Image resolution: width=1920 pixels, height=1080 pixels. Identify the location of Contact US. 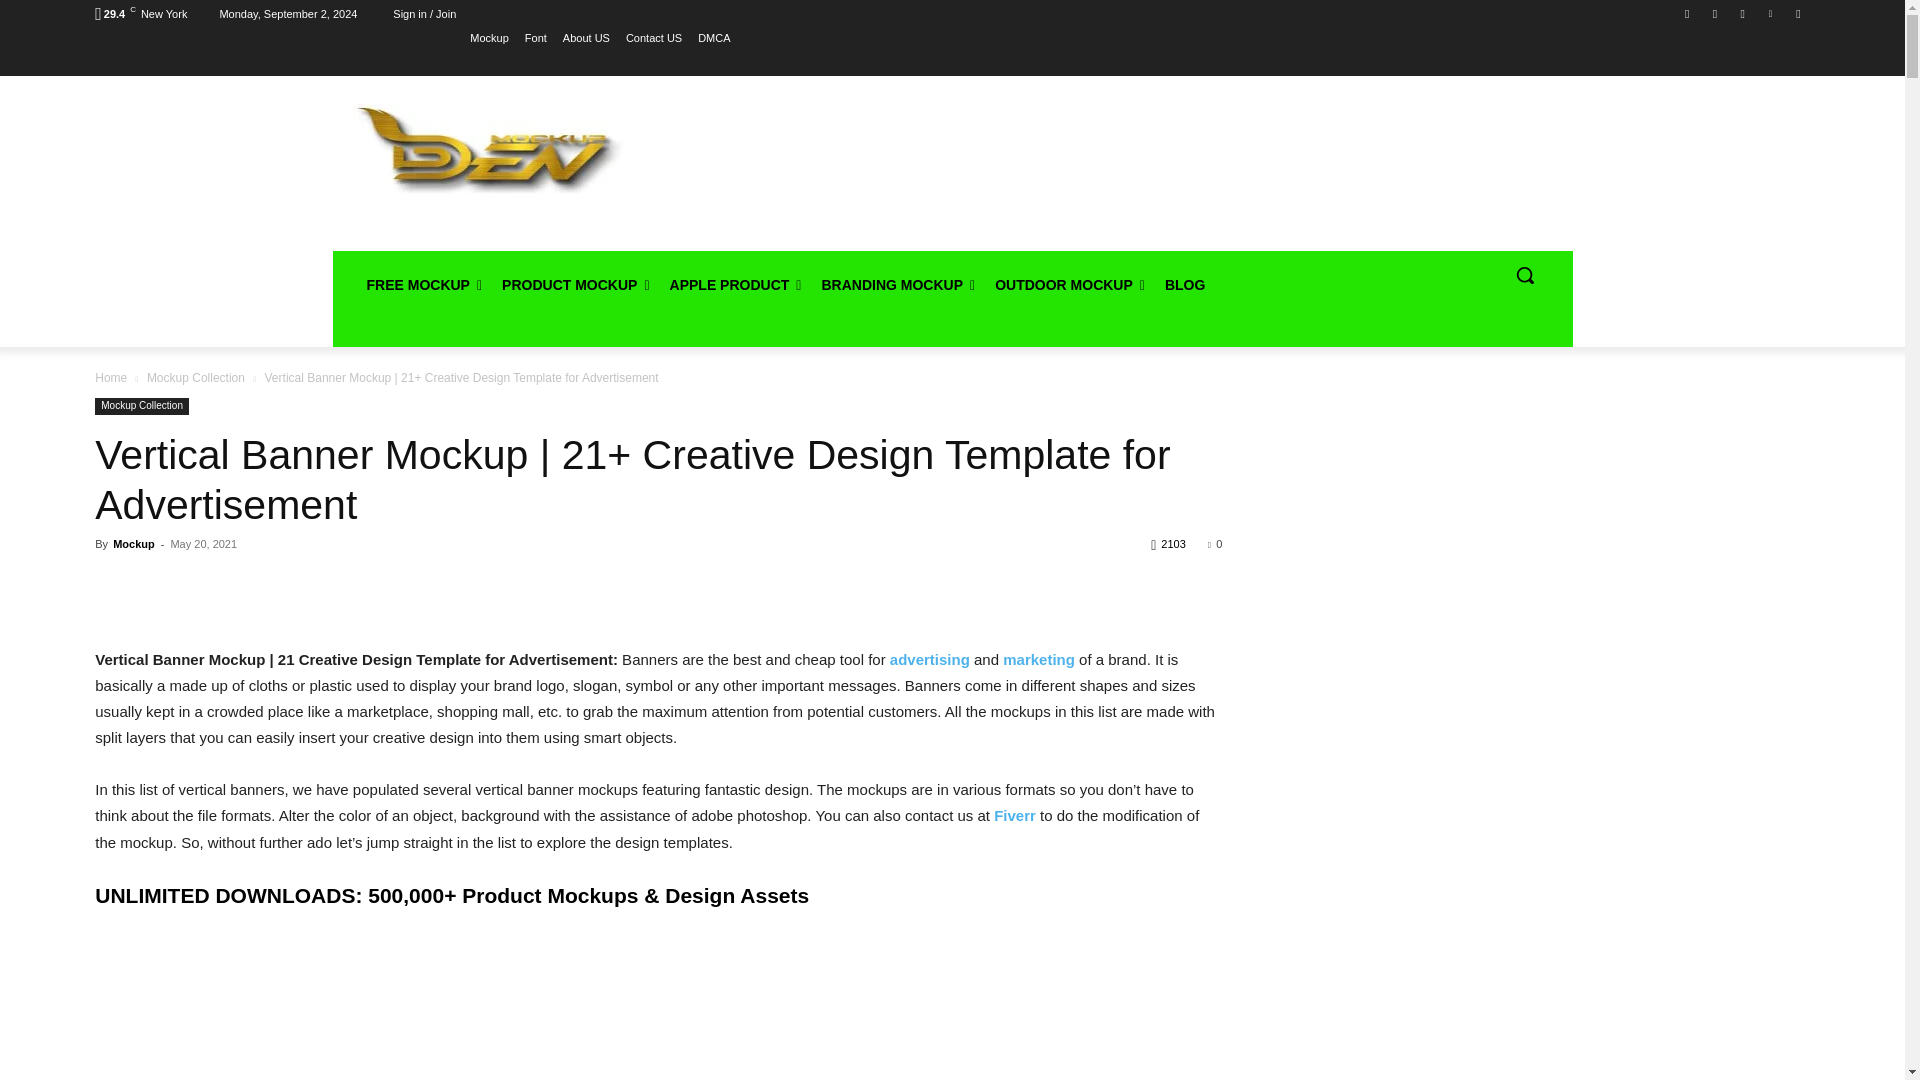
(653, 37).